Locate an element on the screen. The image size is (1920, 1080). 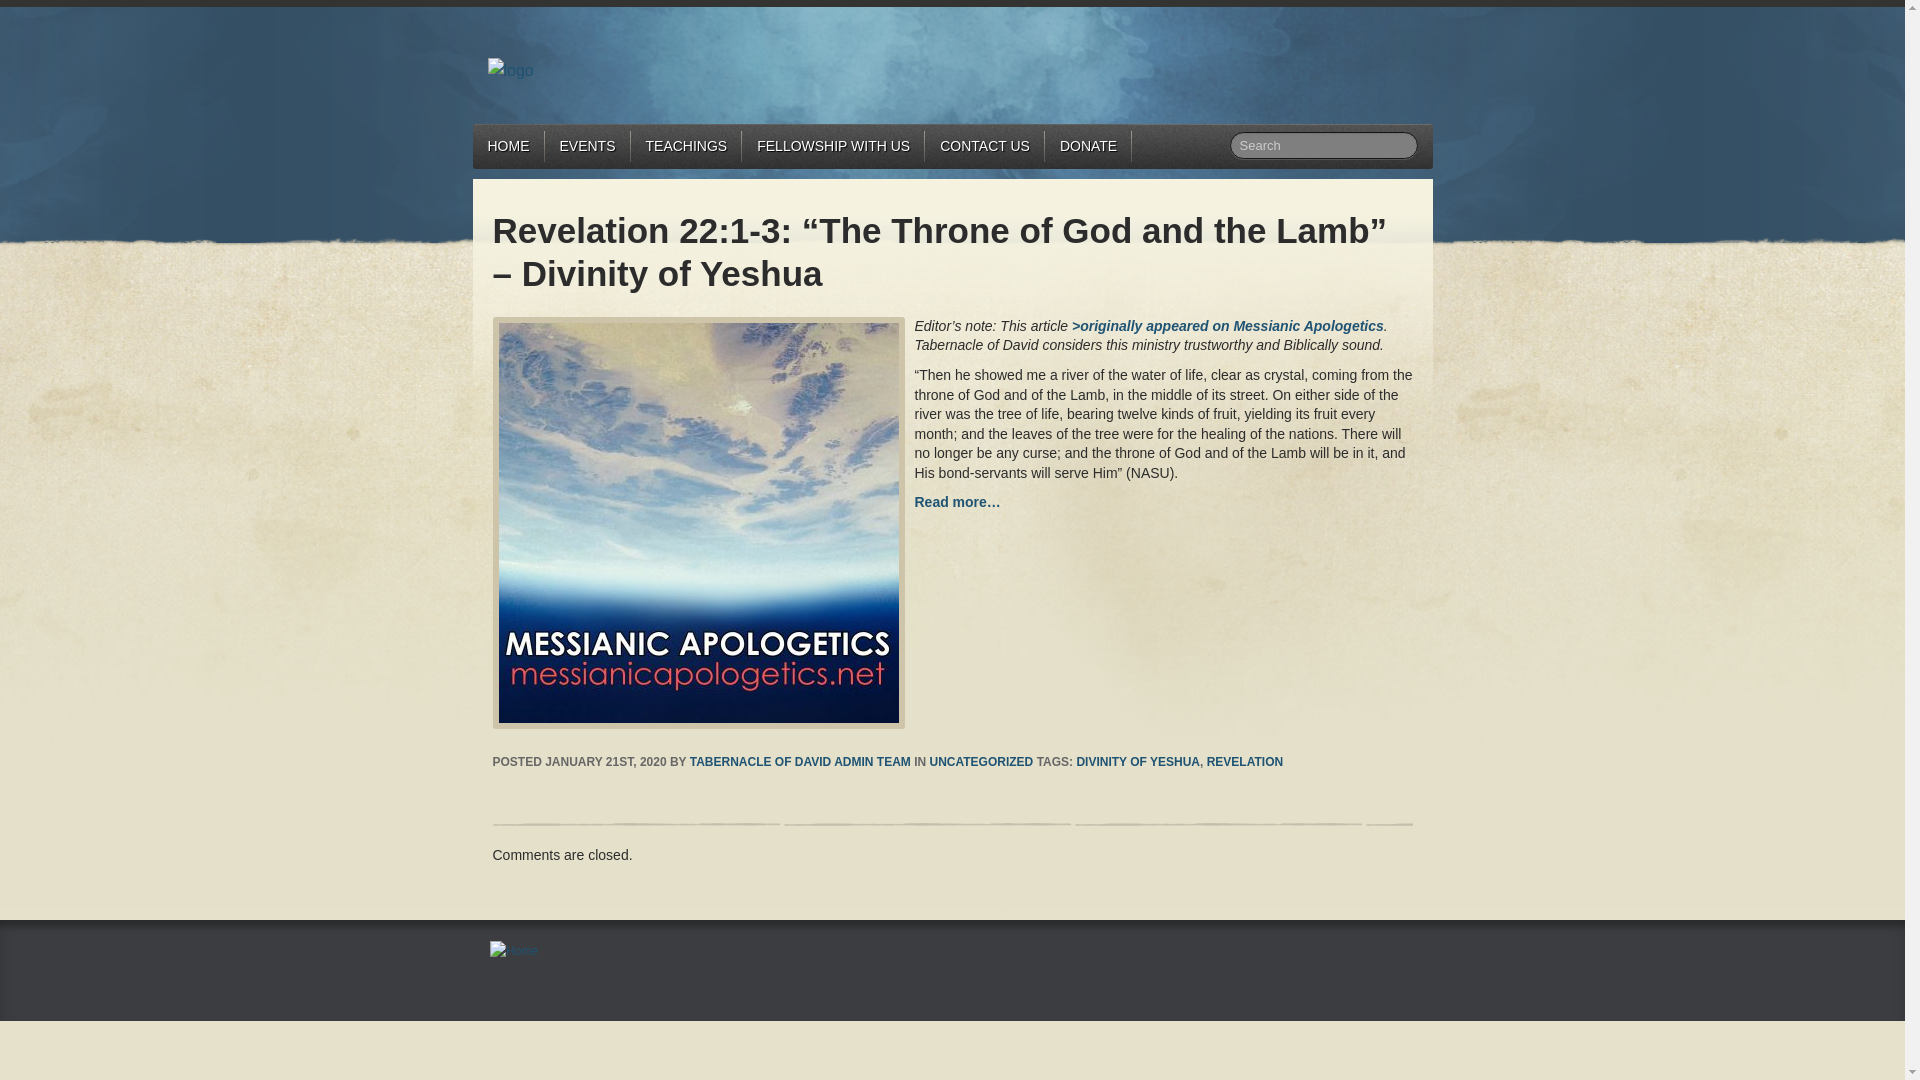
FELLOWSHIP WITH US is located at coordinates (833, 146).